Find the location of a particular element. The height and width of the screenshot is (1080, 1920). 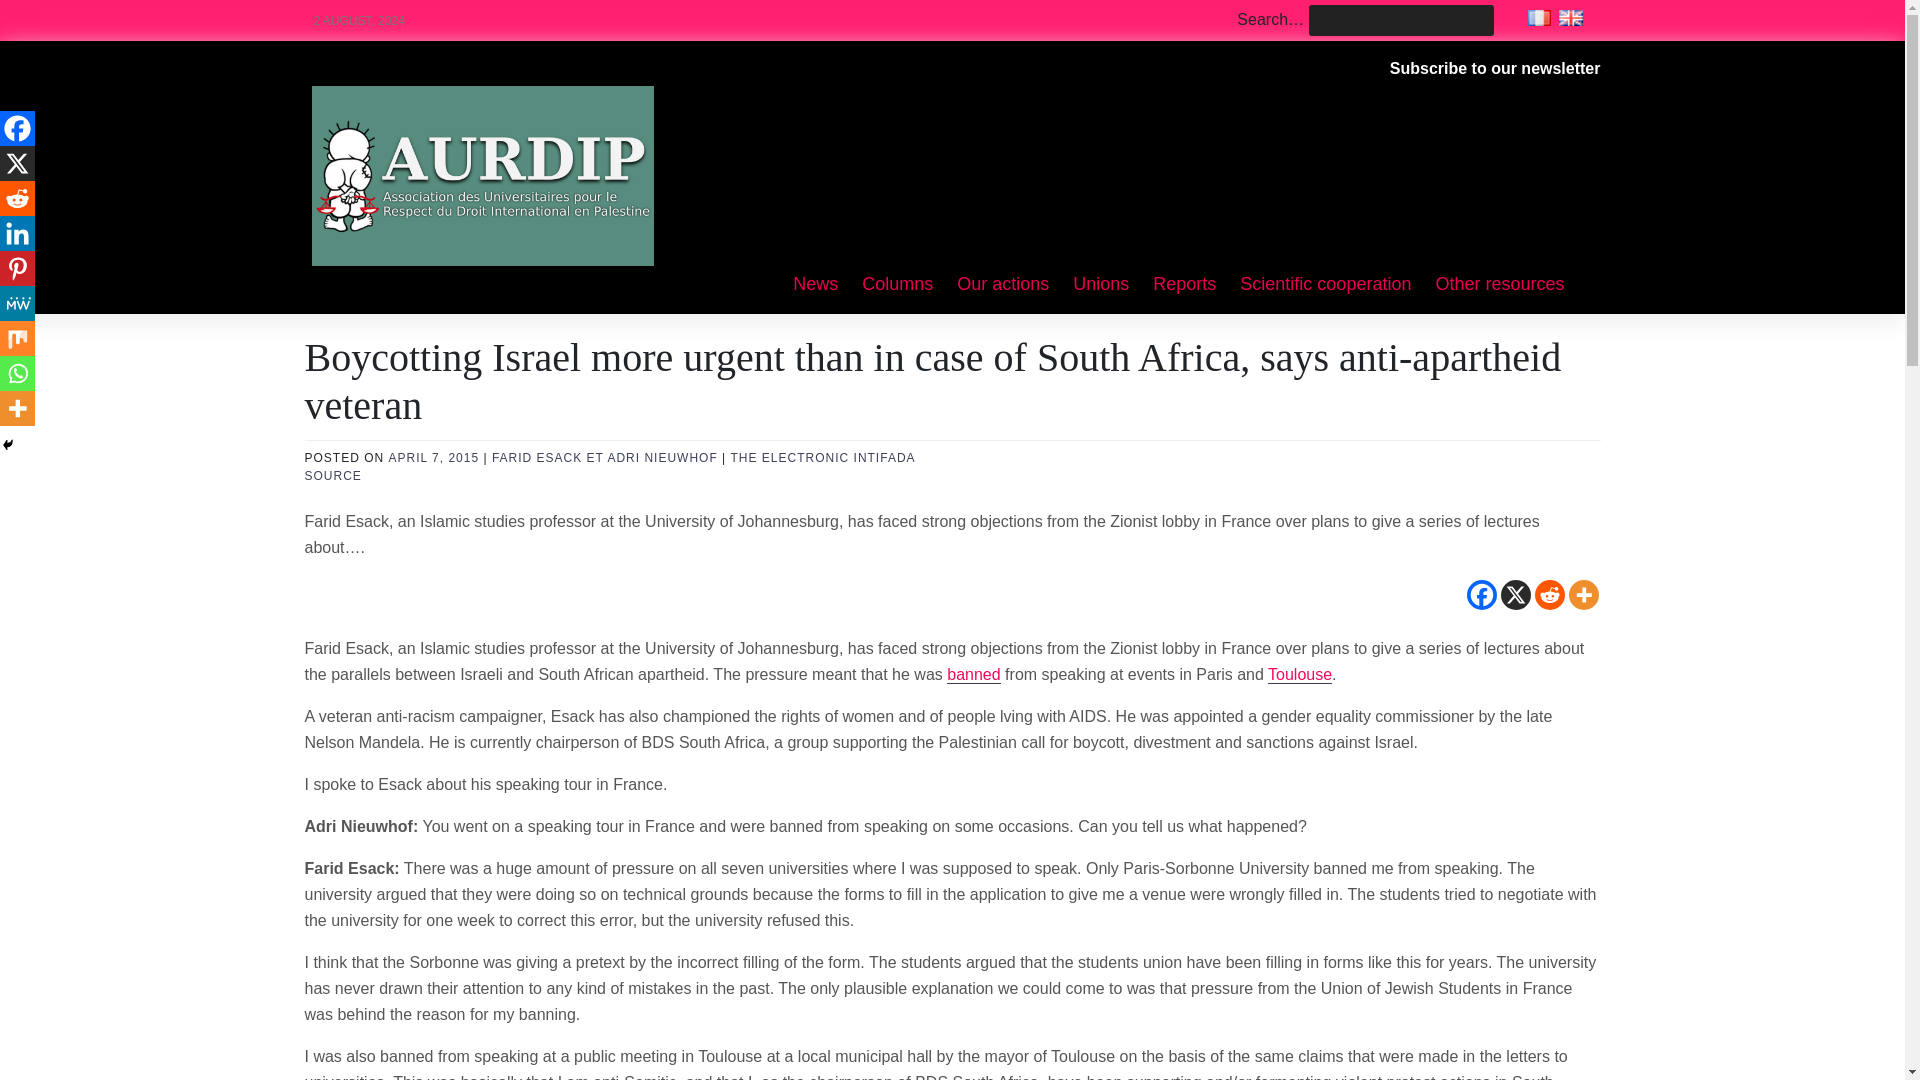

Search is located at coordinates (42, 16).